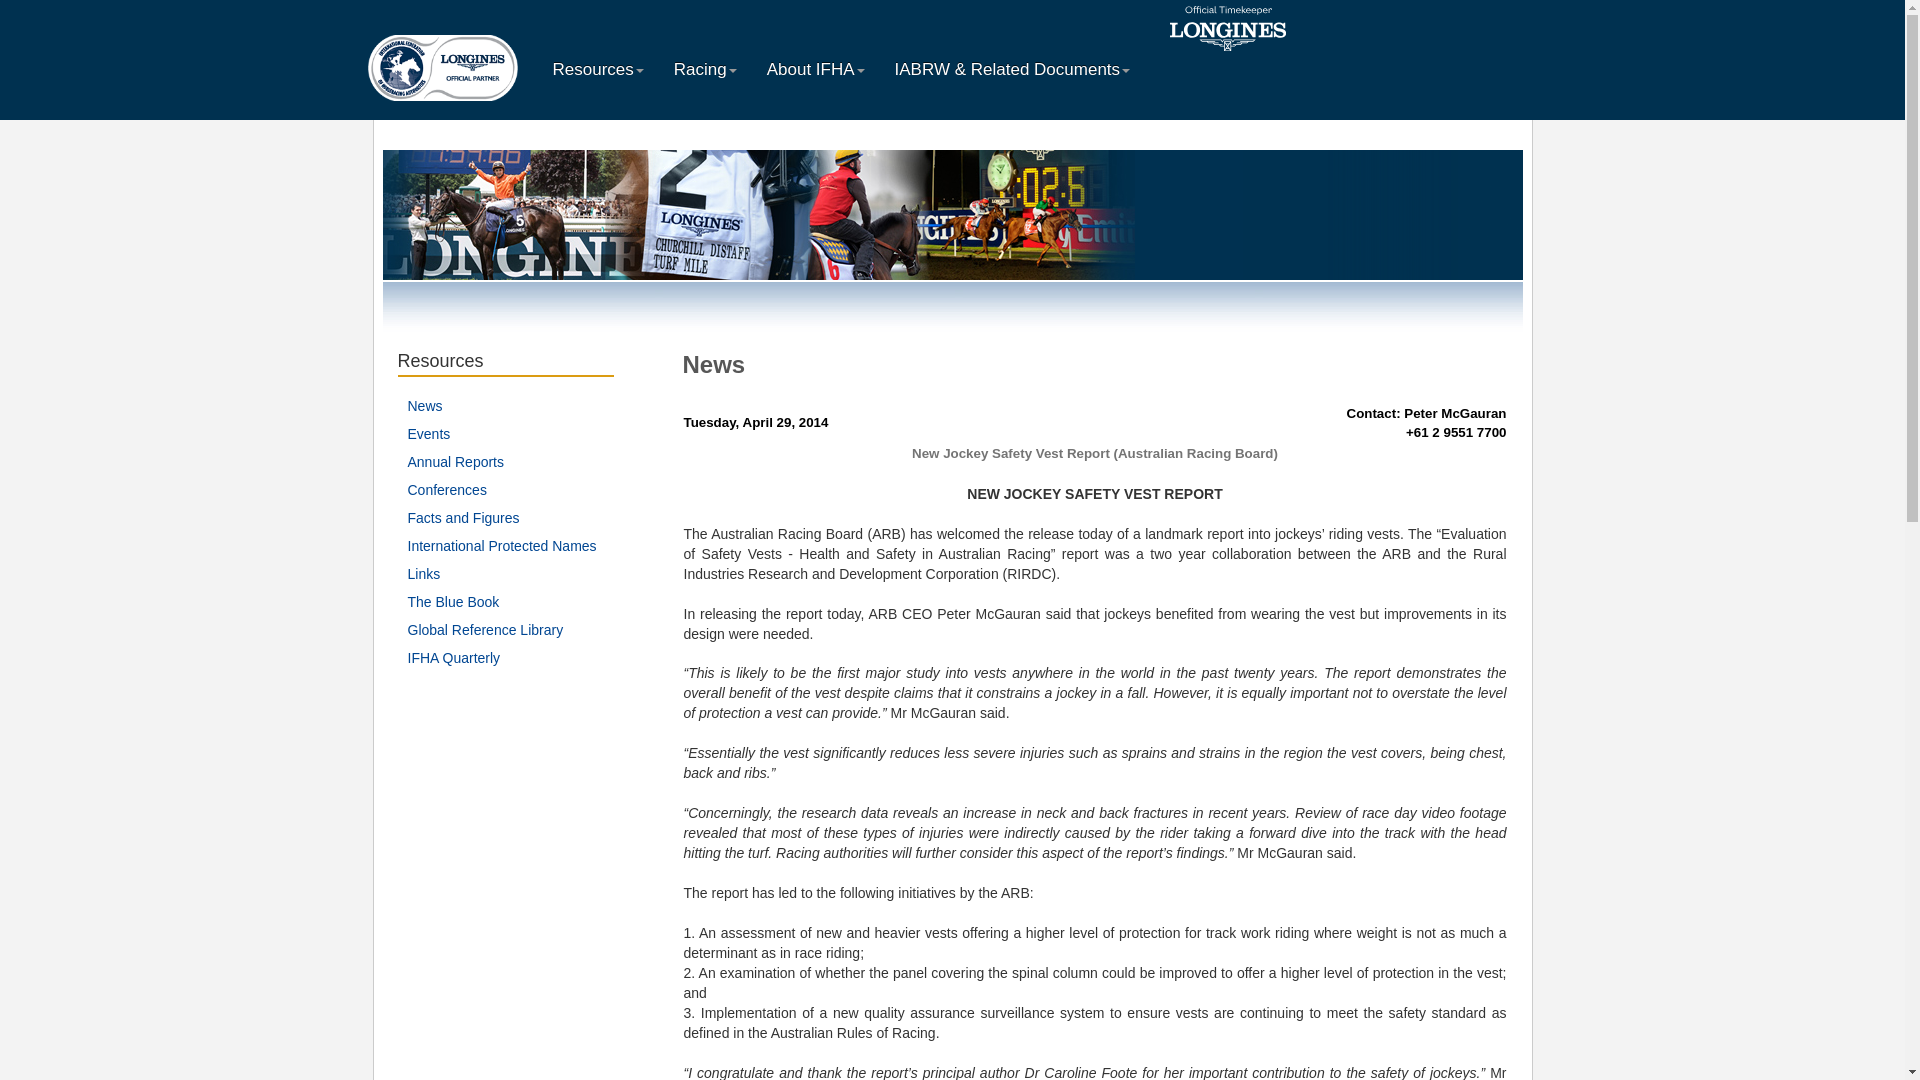 The height and width of the screenshot is (1080, 1920). Describe the element at coordinates (598, 70) in the screenshot. I see `Resources` at that location.